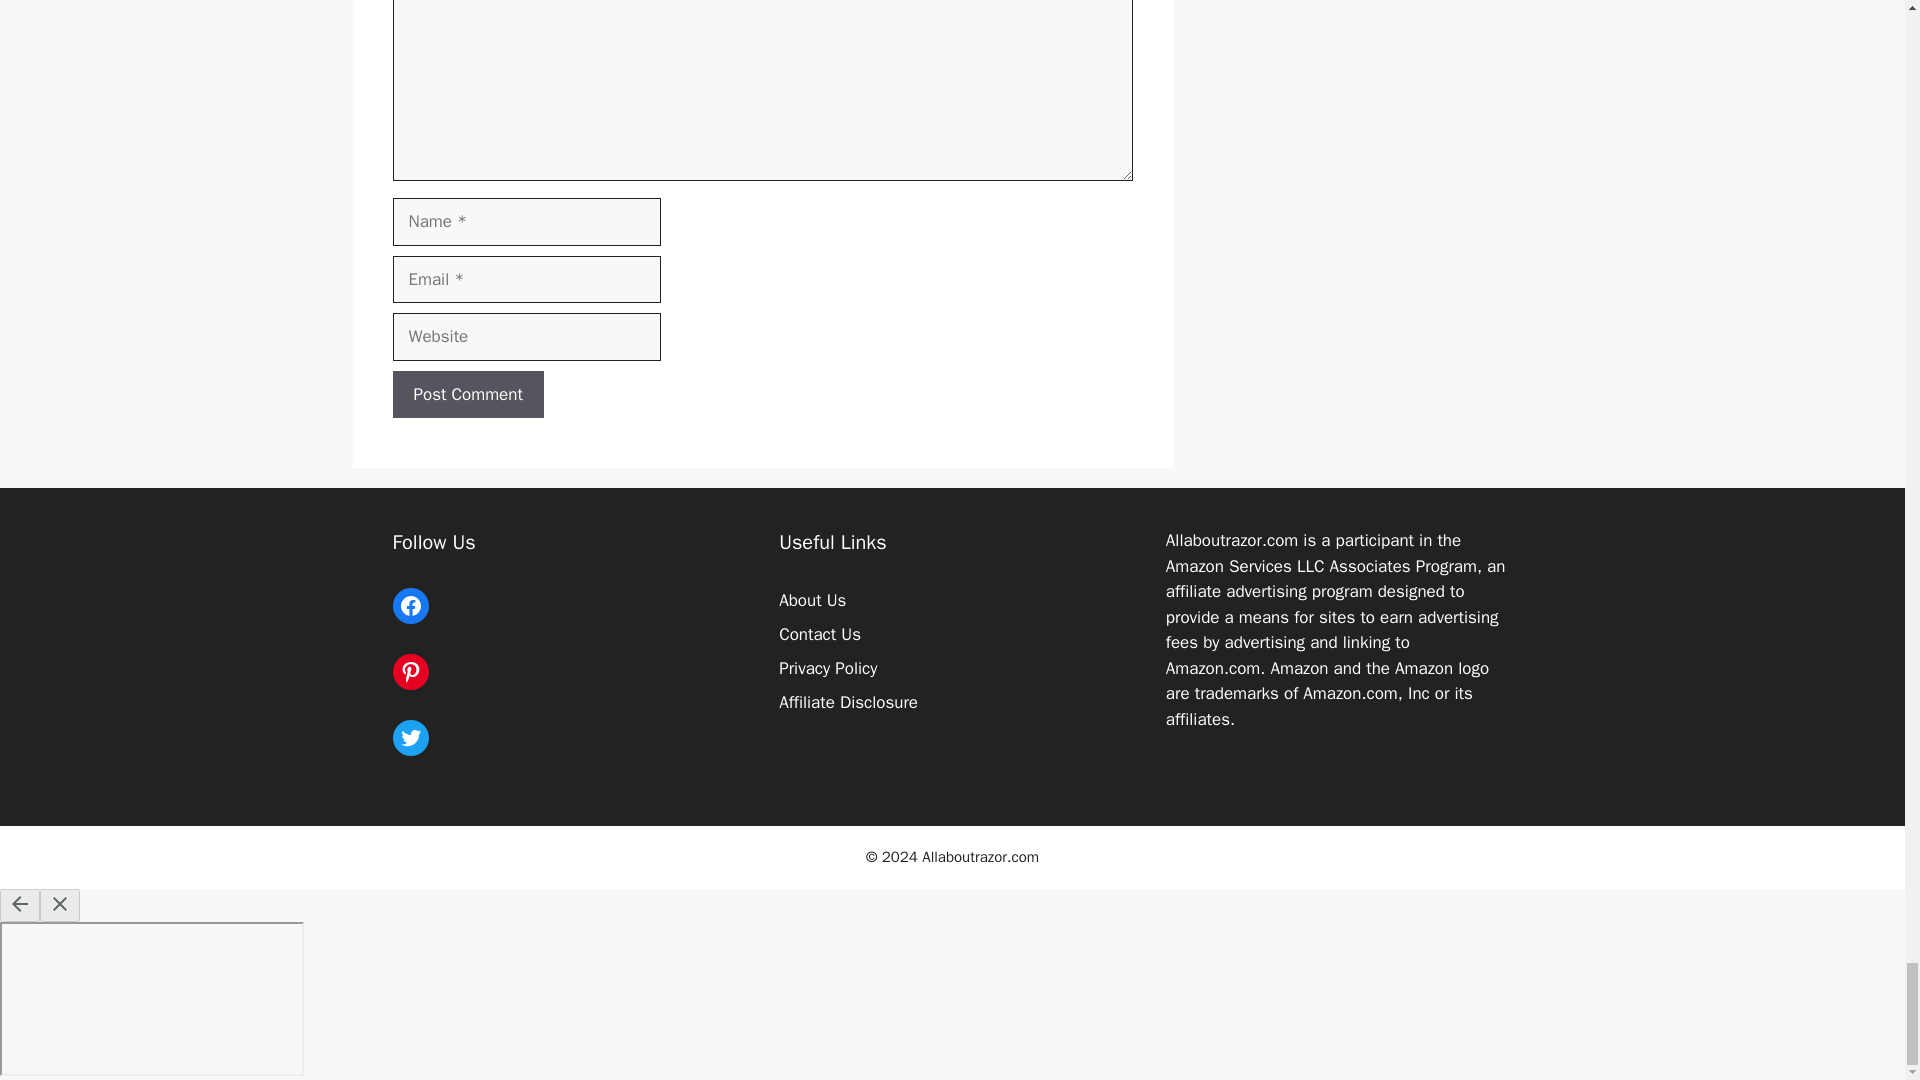 Image resolution: width=1920 pixels, height=1080 pixels. Describe the element at coordinates (410, 672) in the screenshot. I see `Pinterest` at that location.